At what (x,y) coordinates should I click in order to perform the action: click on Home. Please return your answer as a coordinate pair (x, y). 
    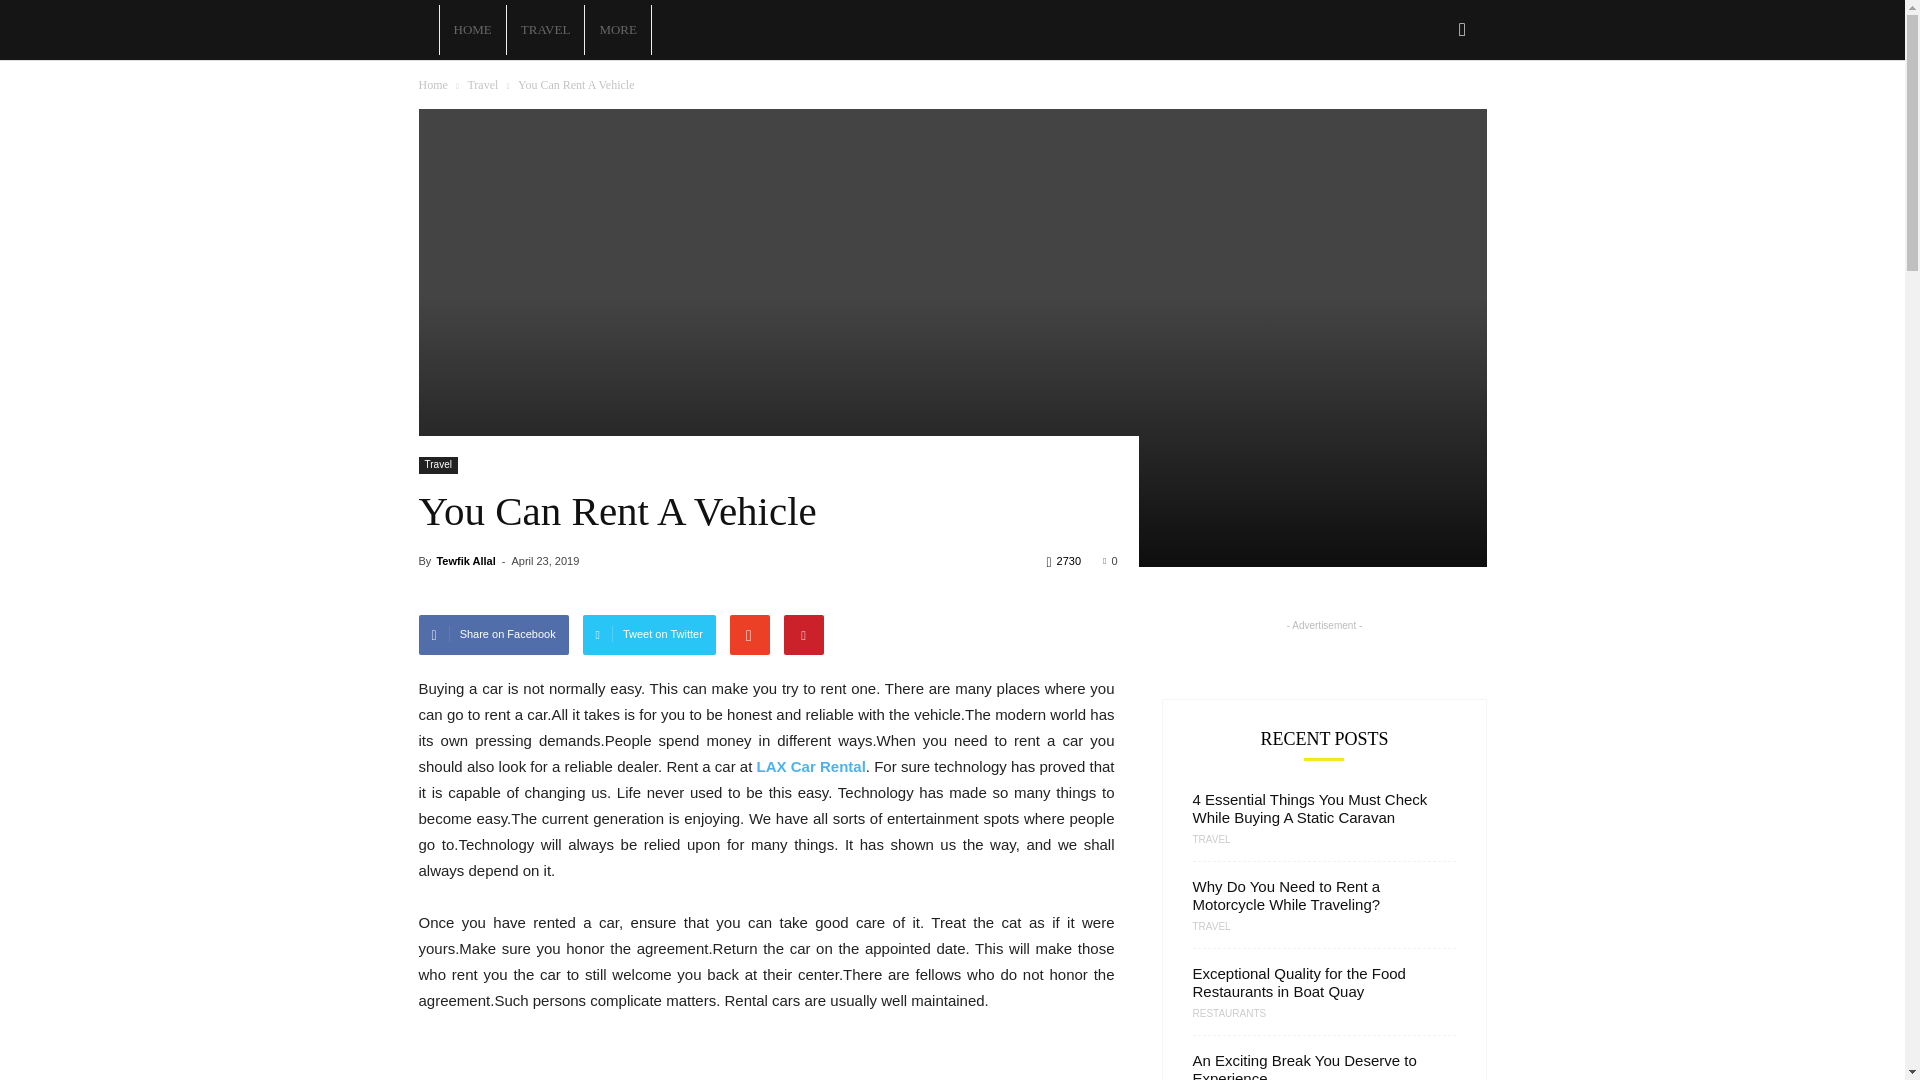
    Looking at the image, I should click on (432, 84).